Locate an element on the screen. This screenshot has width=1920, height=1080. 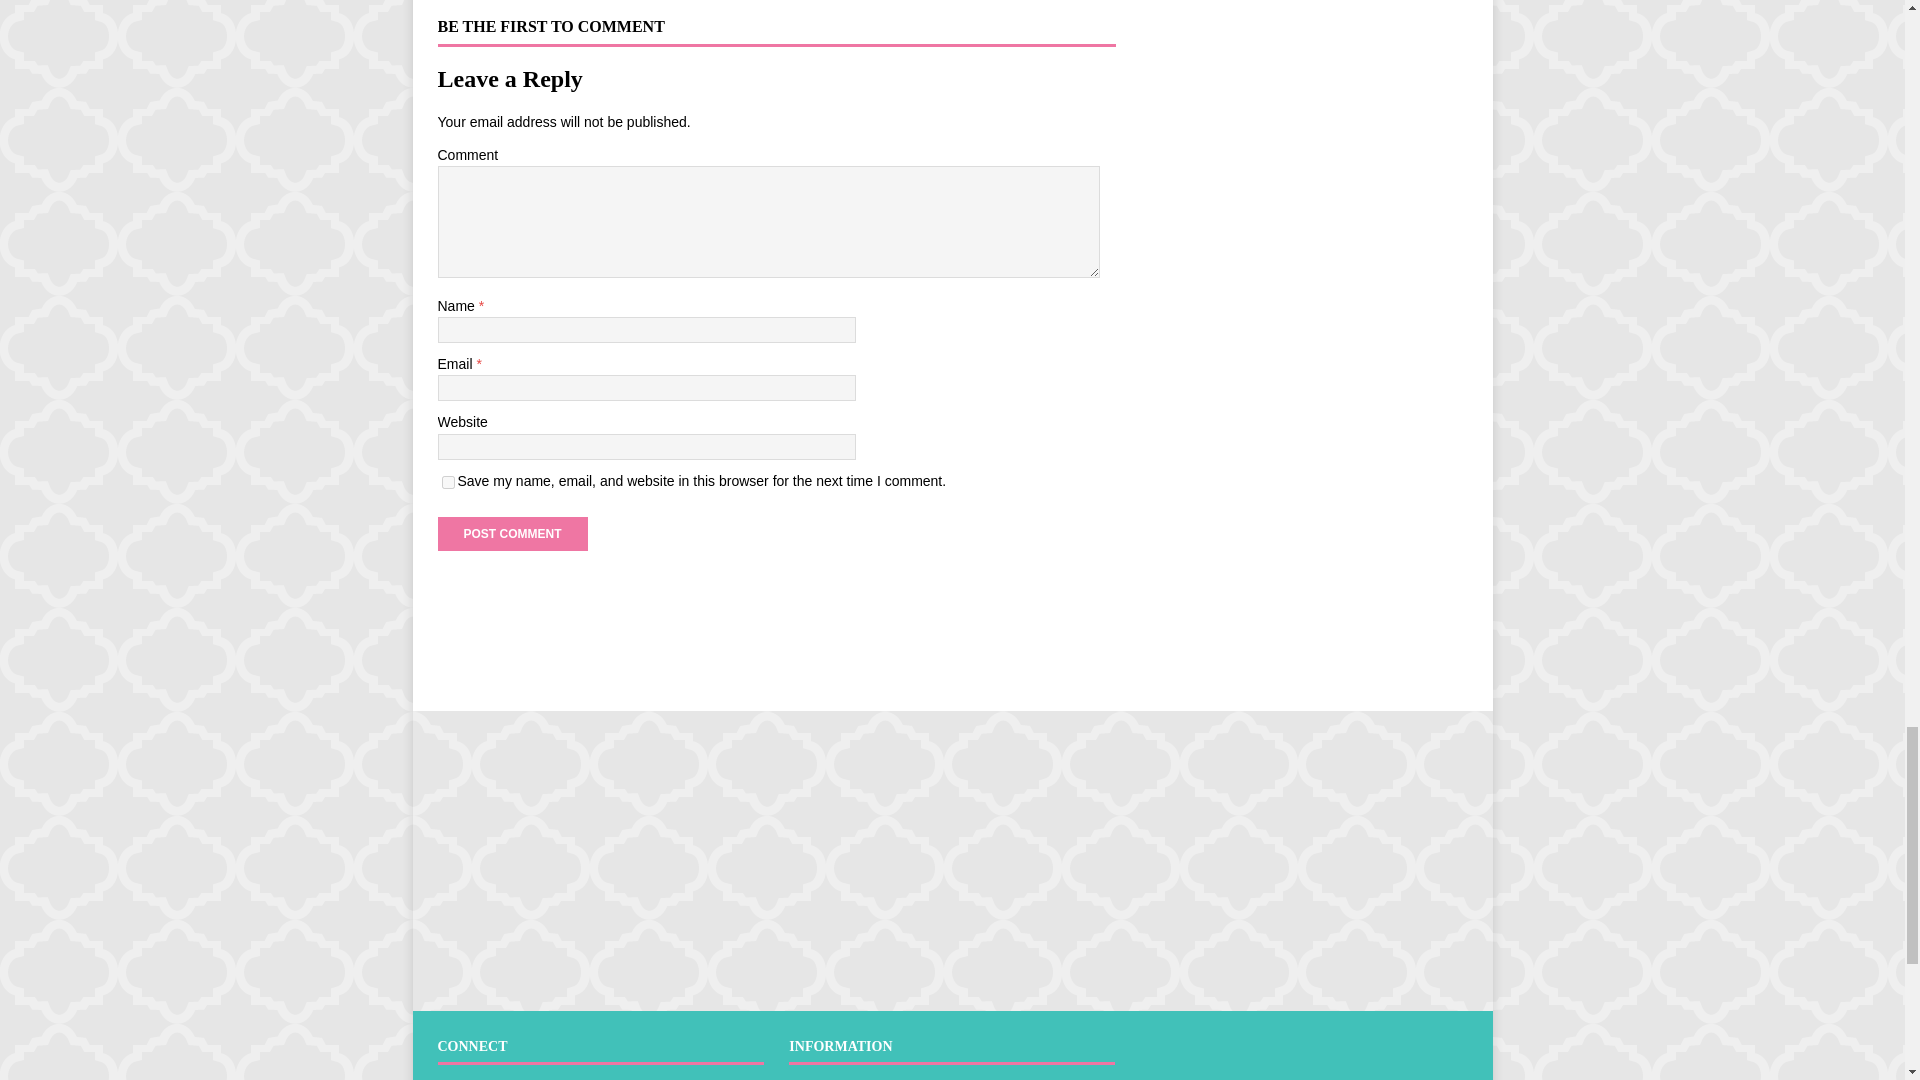
yes is located at coordinates (448, 482).